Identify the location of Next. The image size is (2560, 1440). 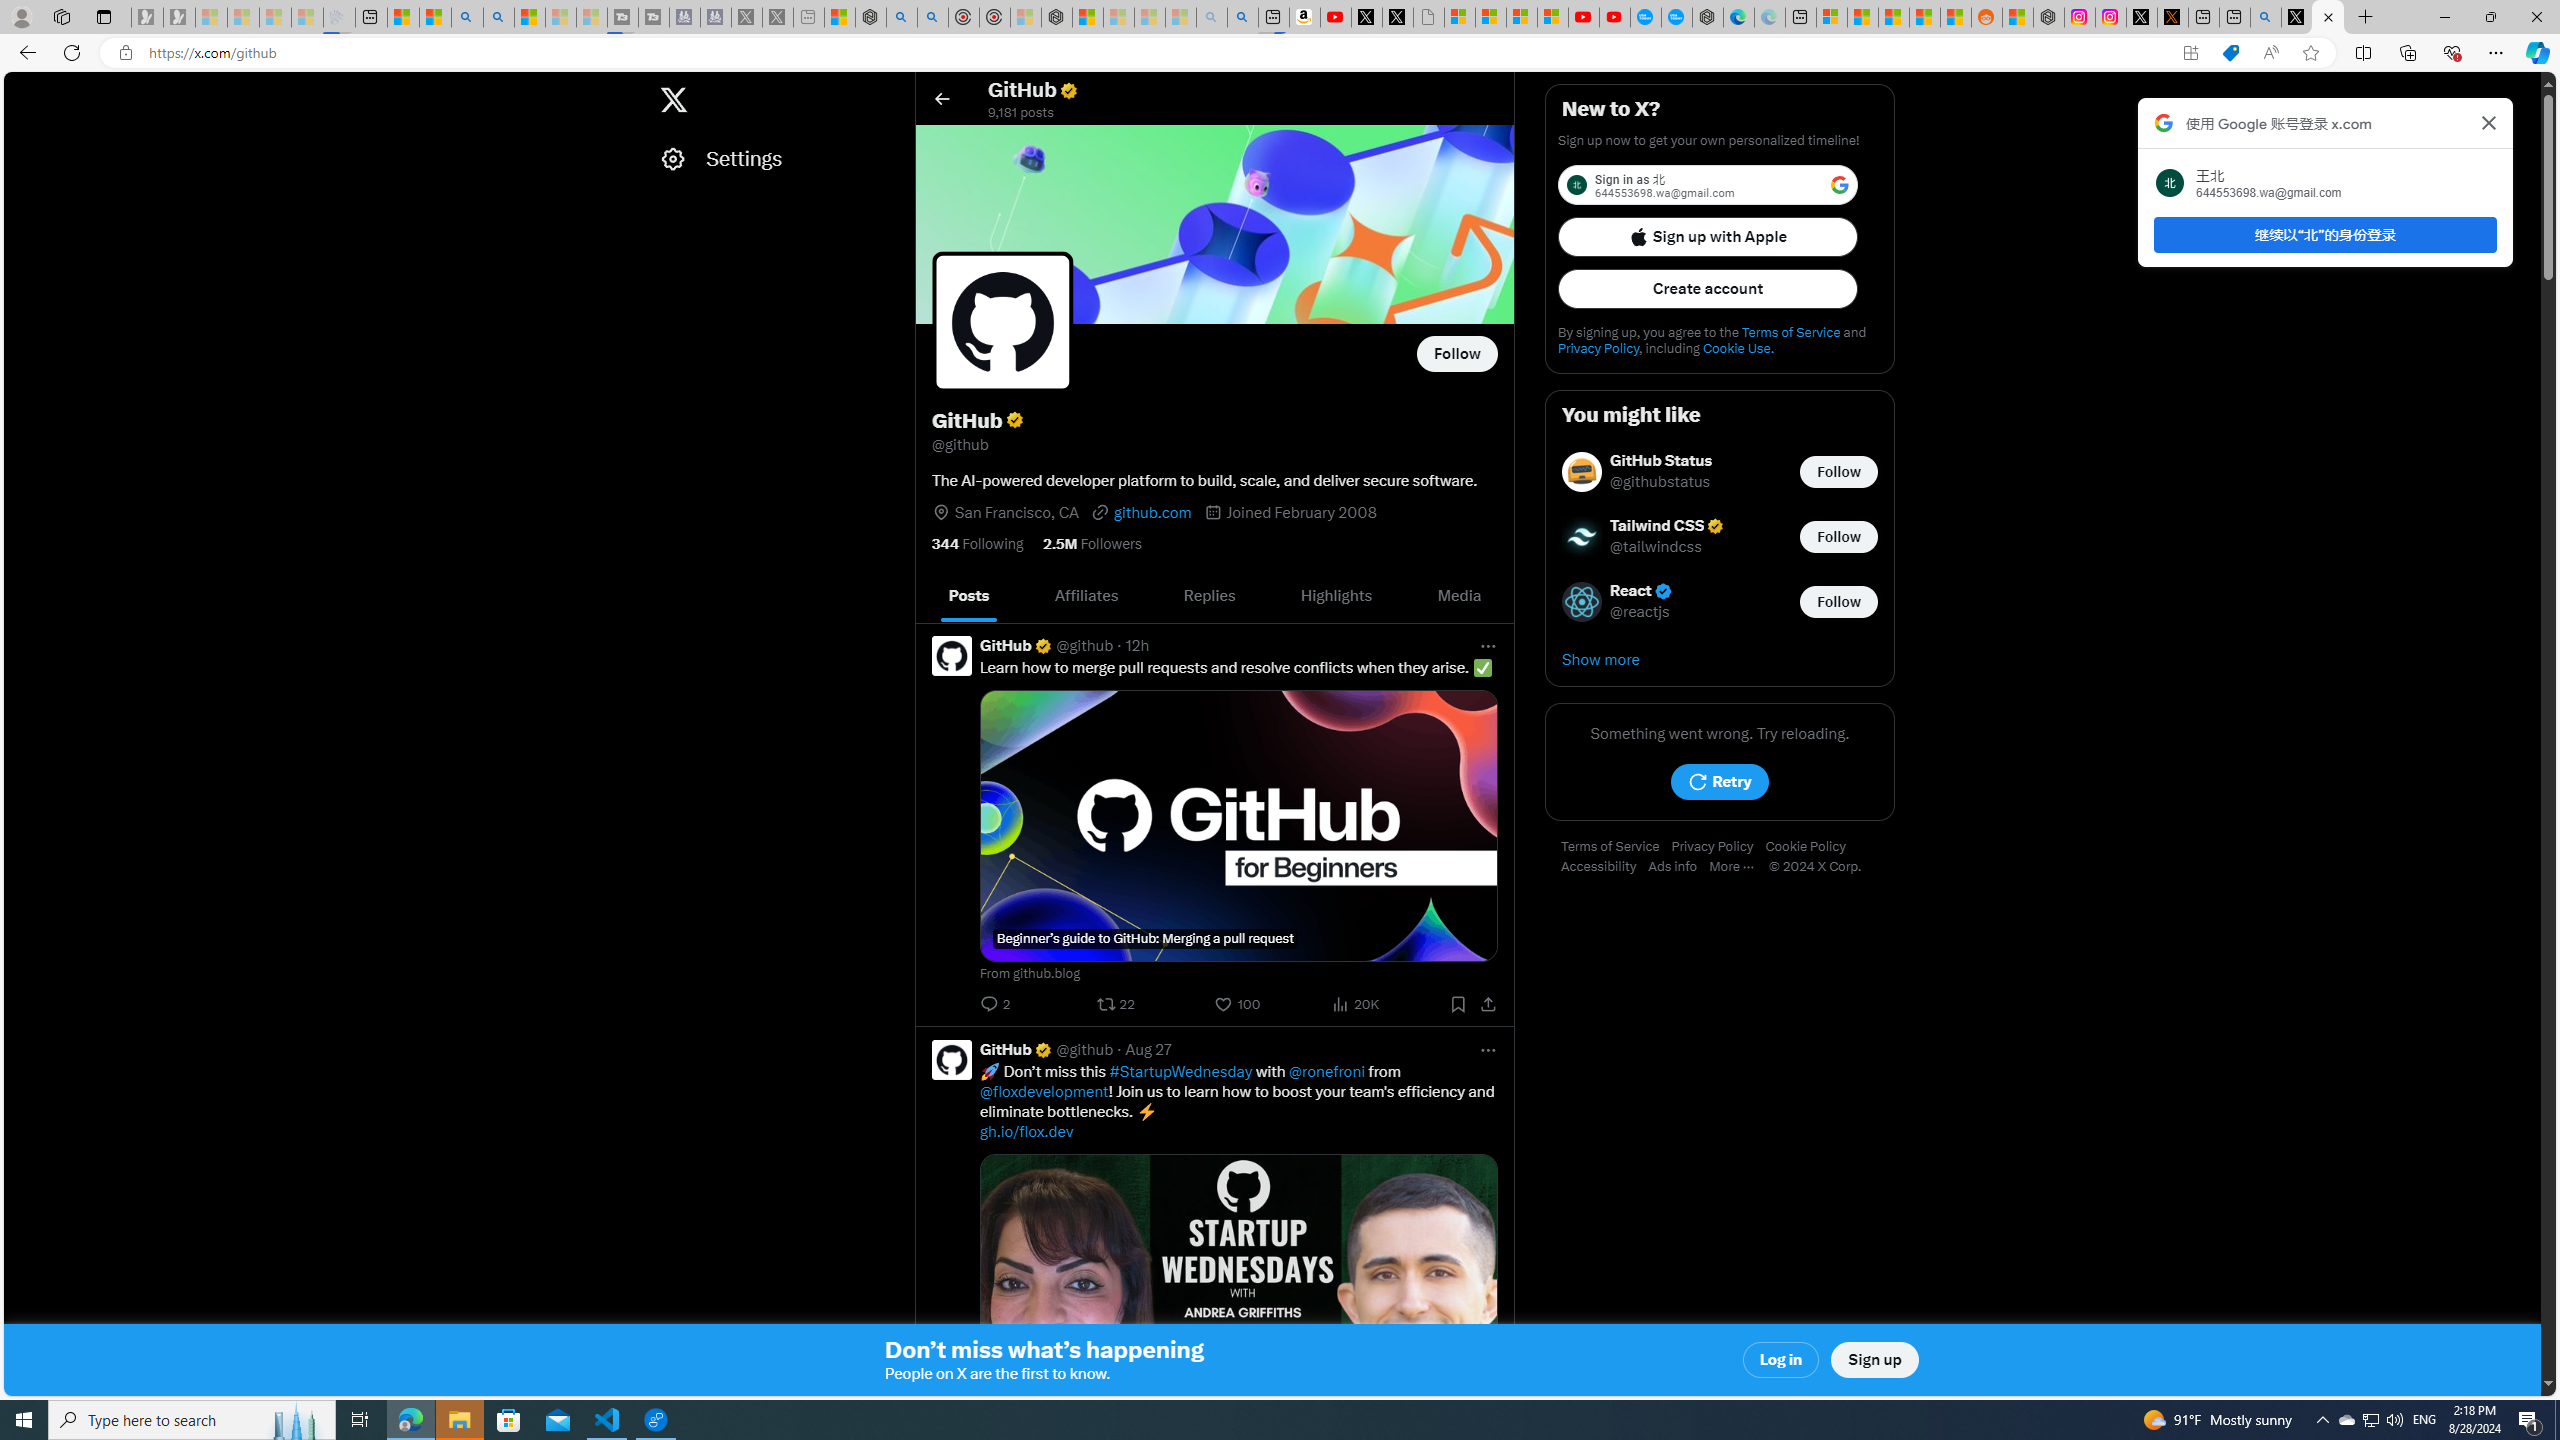
(1492, 596).